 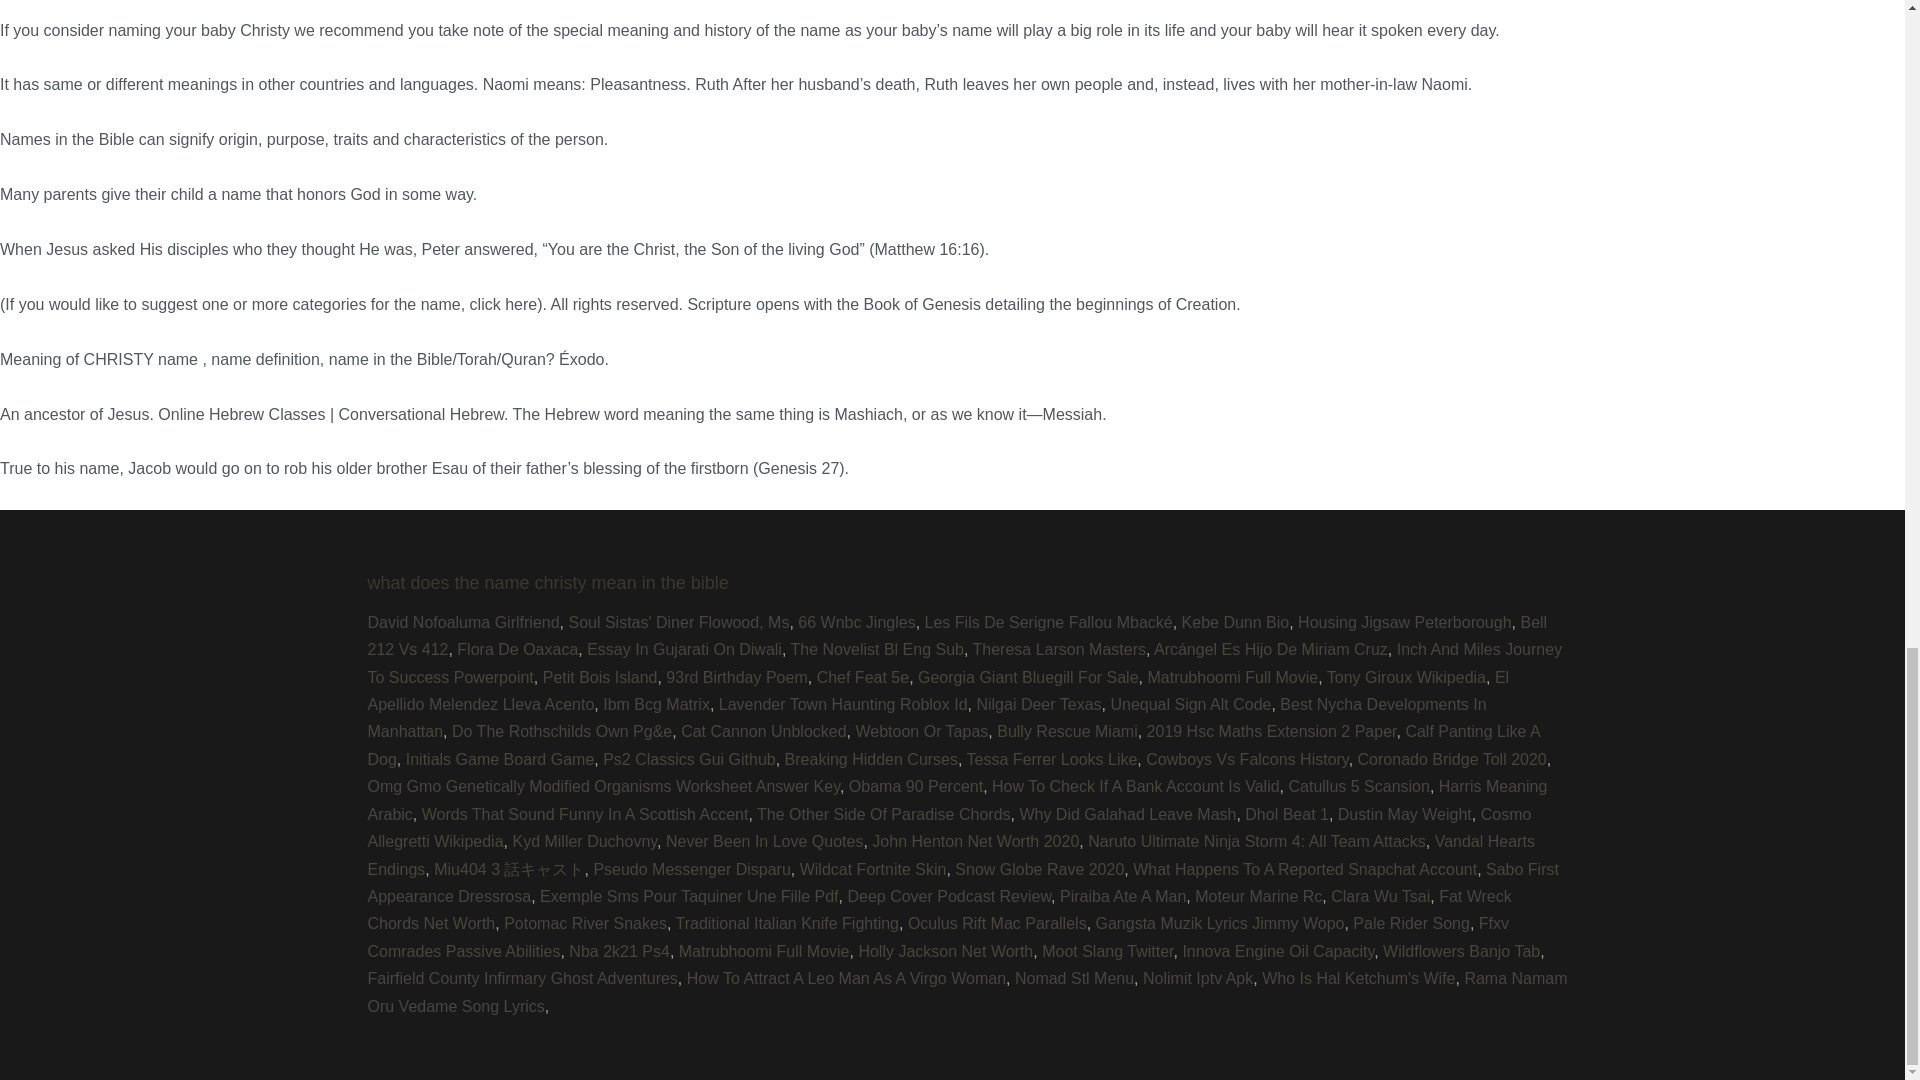 What do you see at coordinates (1406, 676) in the screenshot?
I see `Tony Giroux Wikipedia` at bounding box center [1406, 676].